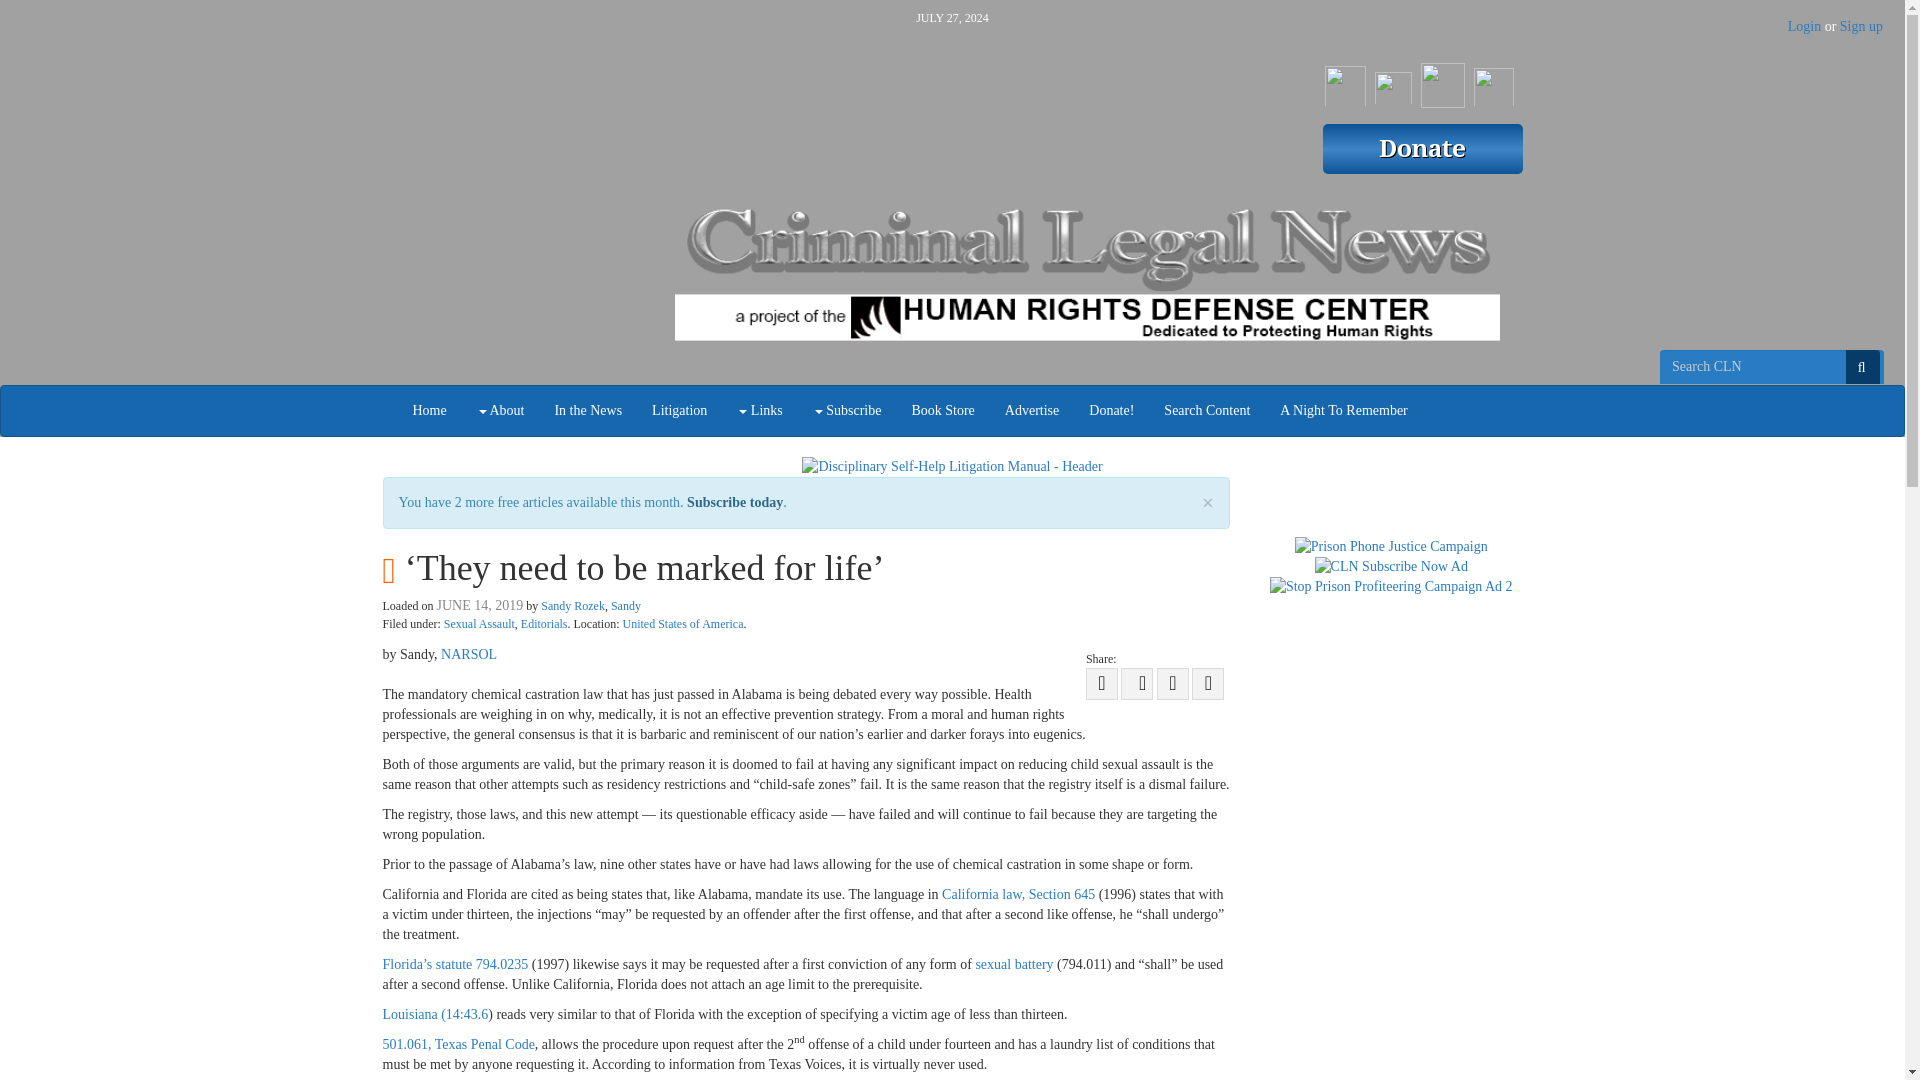 The image size is (1920, 1080). What do you see at coordinates (1861, 26) in the screenshot?
I see `Sign up` at bounding box center [1861, 26].